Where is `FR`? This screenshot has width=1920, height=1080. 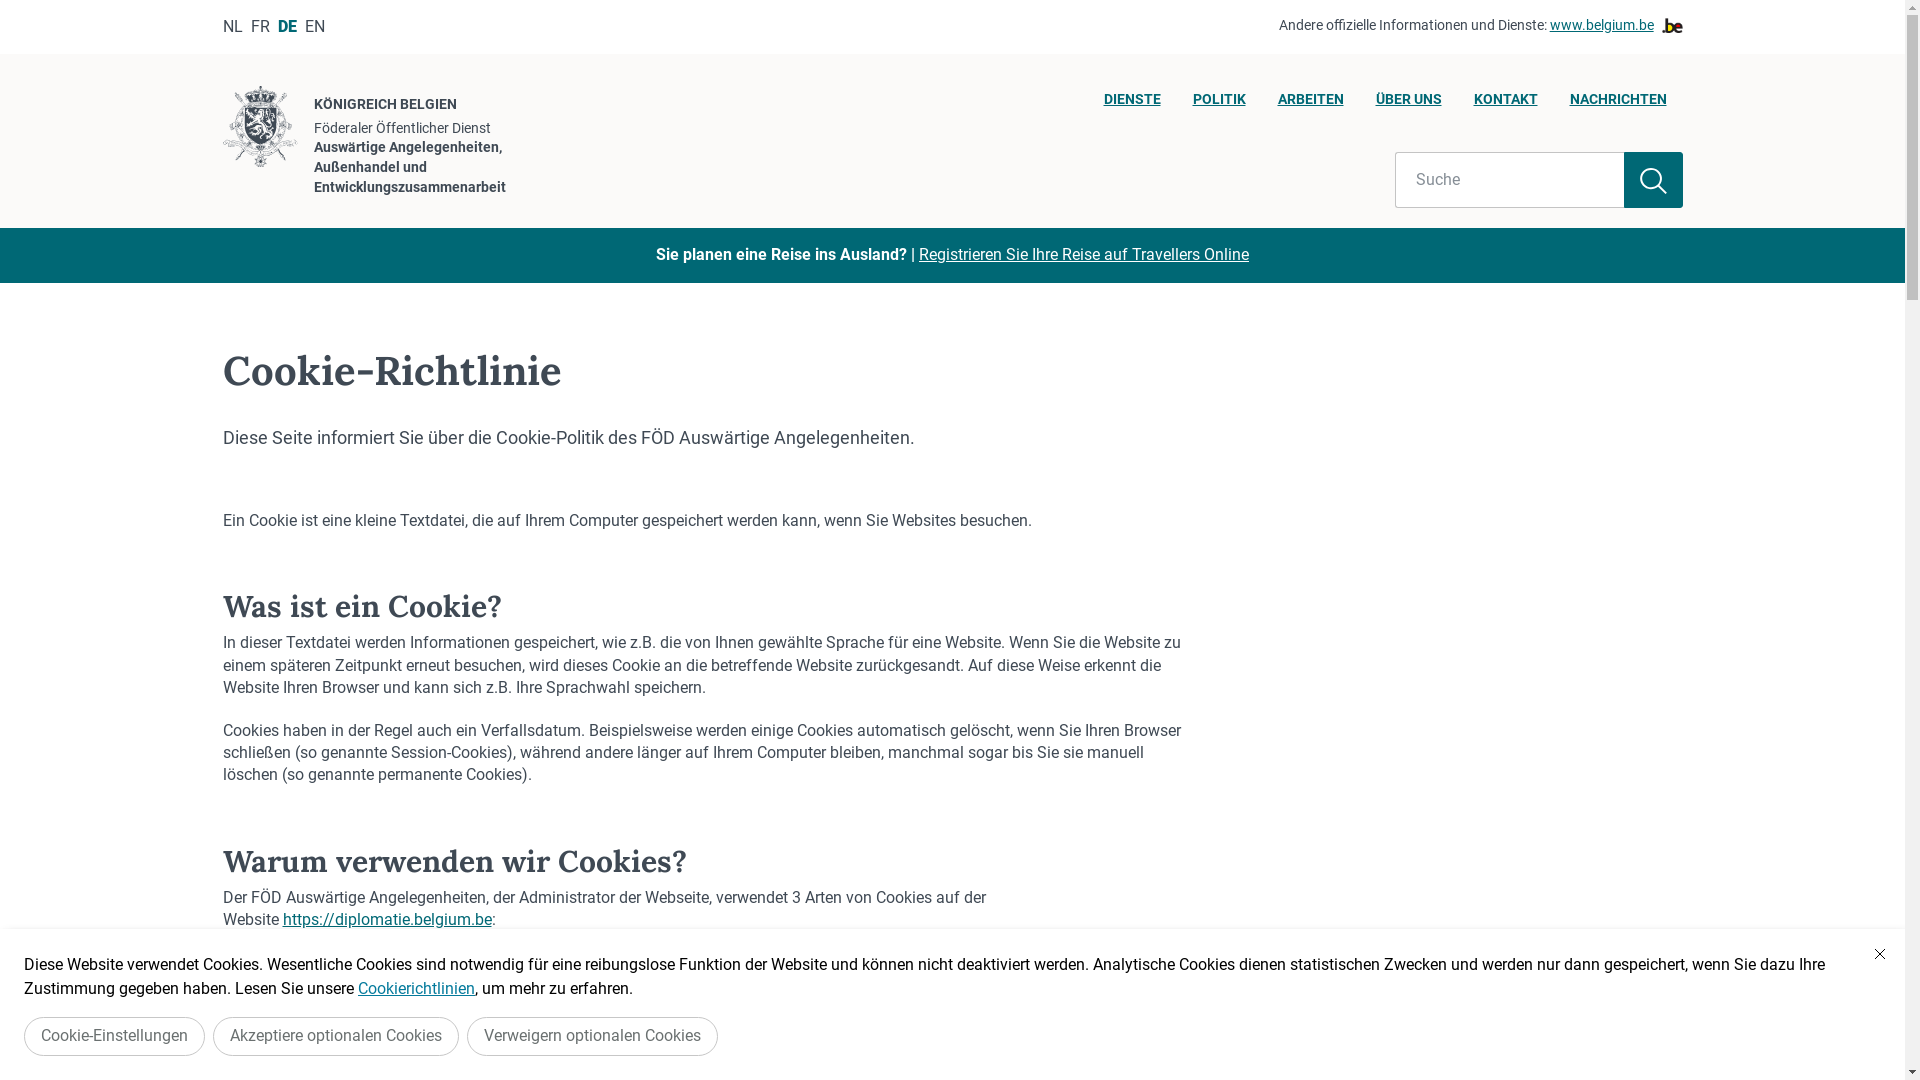
FR is located at coordinates (260, 26).